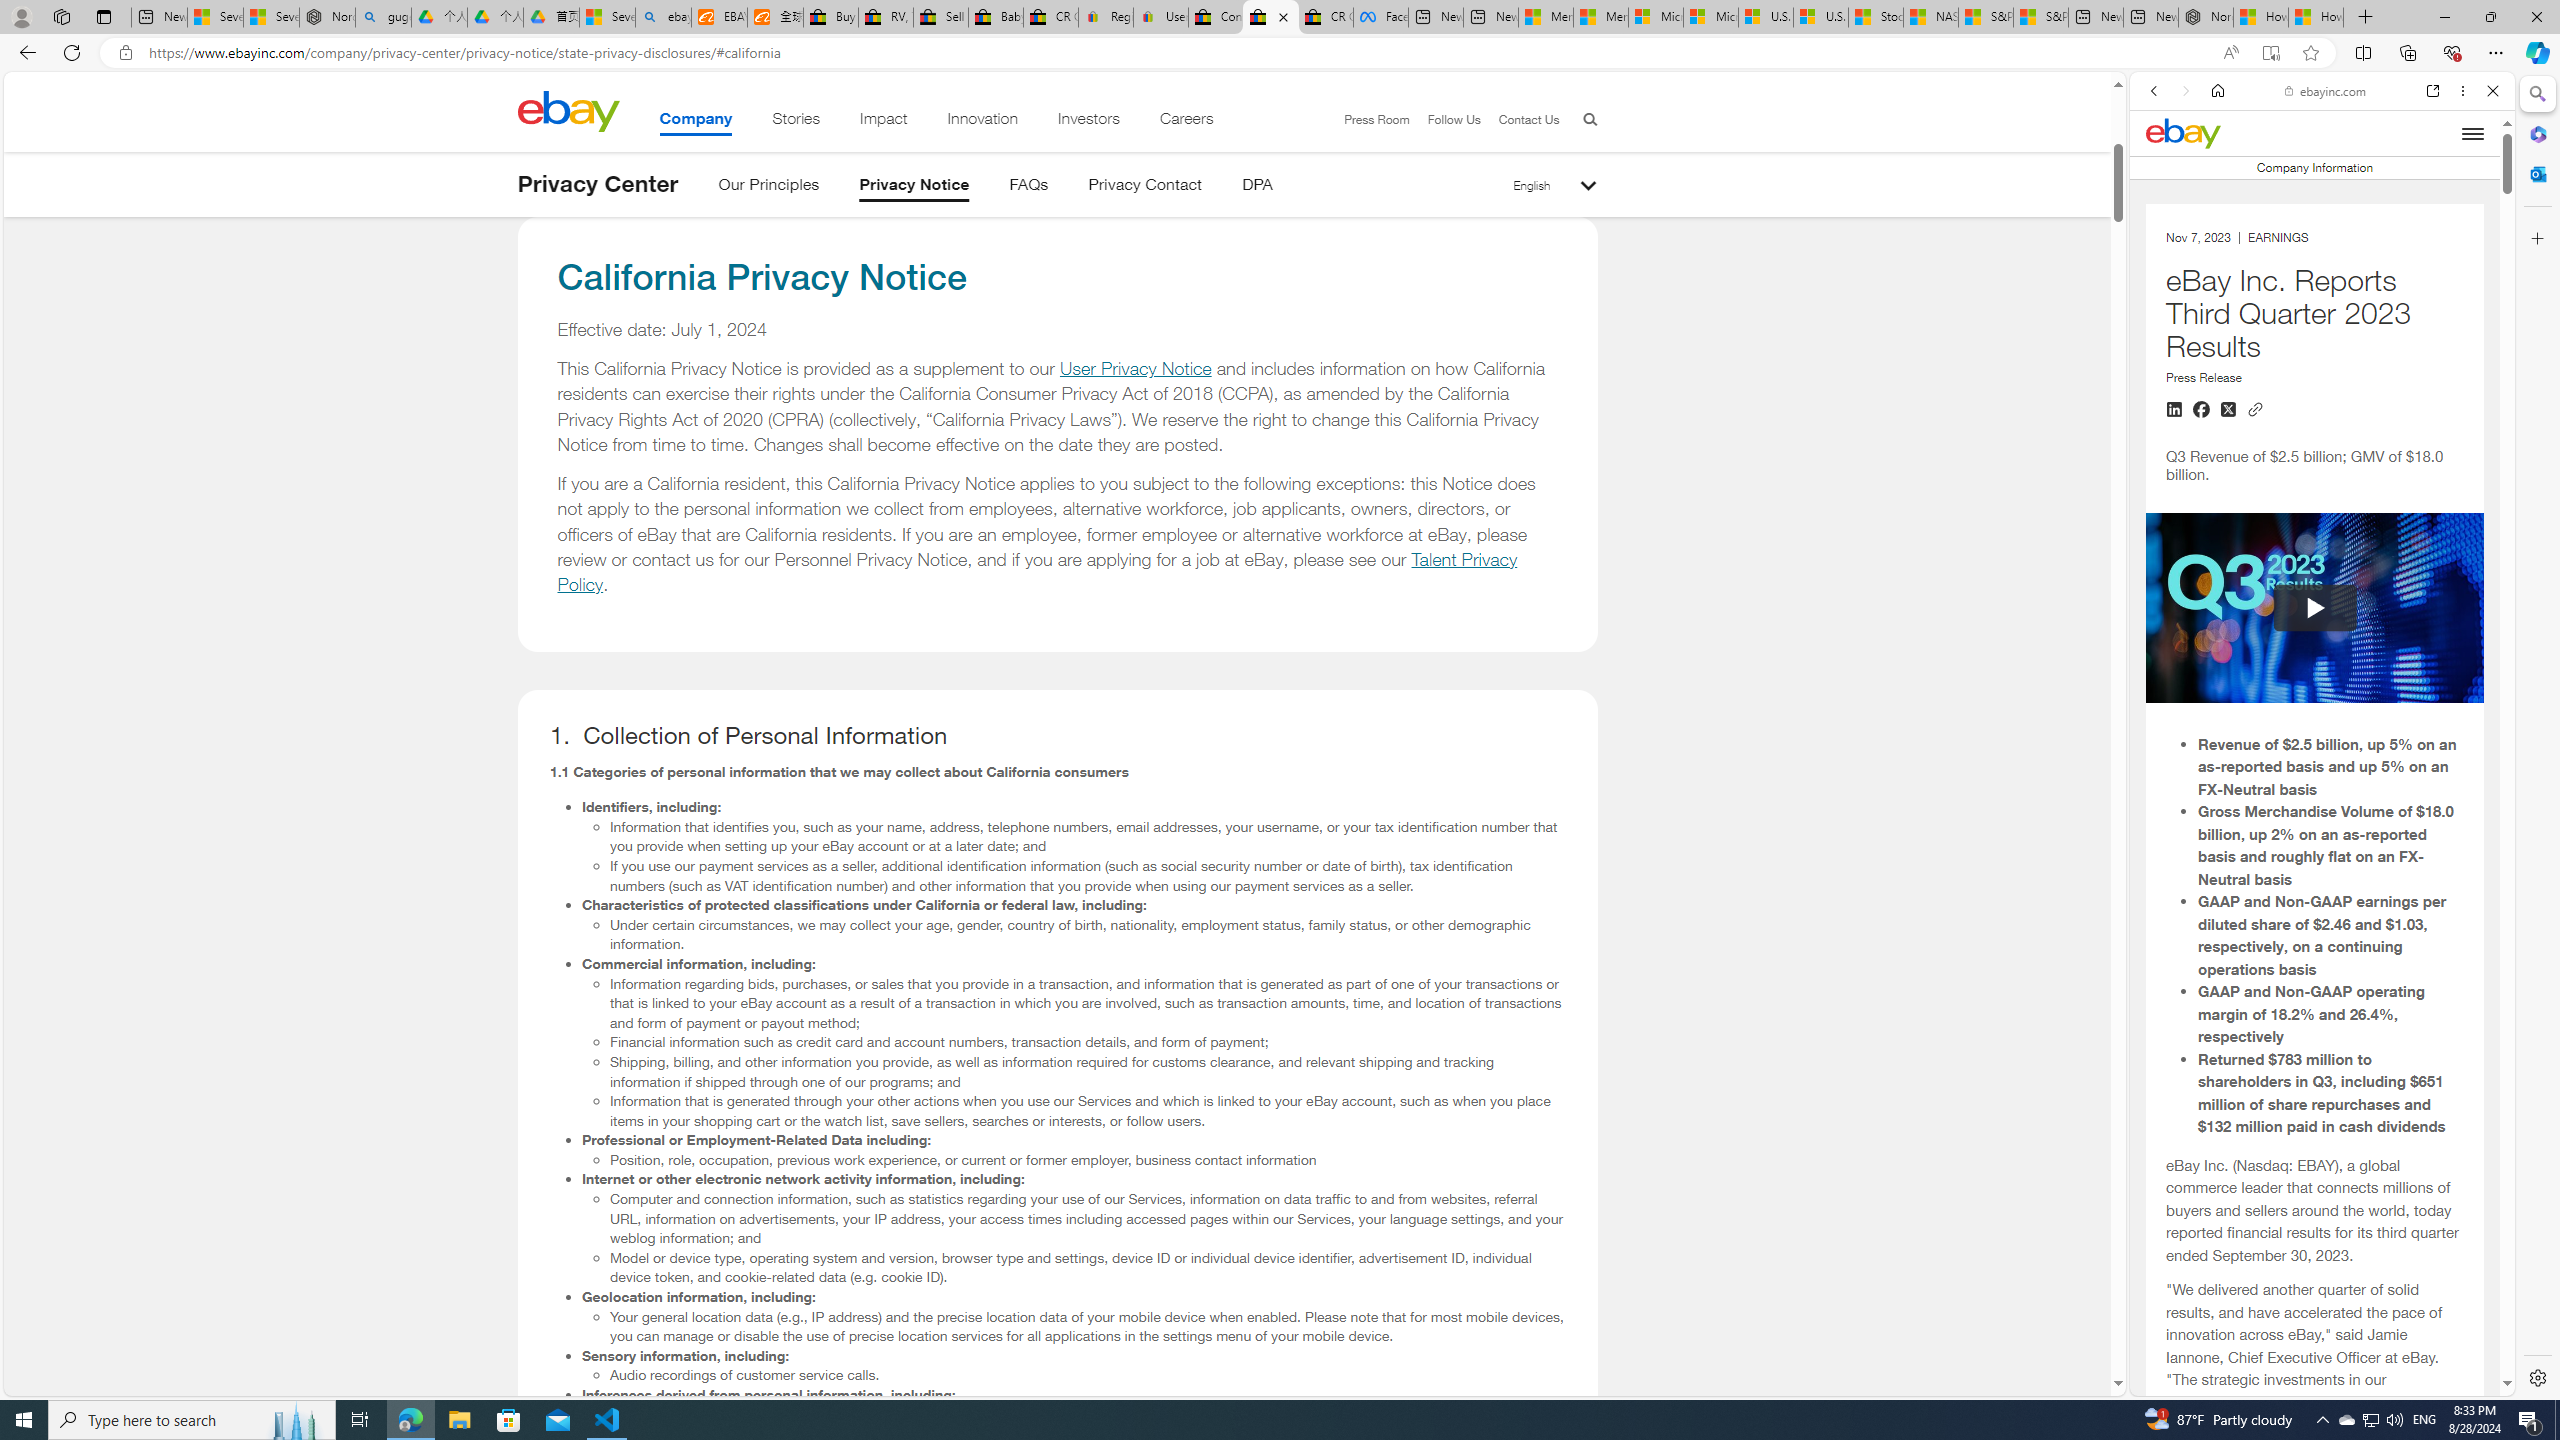 The height and width of the screenshot is (1440, 2560). What do you see at coordinates (768, 188) in the screenshot?
I see `Our Principles` at bounding box center [768, 188].